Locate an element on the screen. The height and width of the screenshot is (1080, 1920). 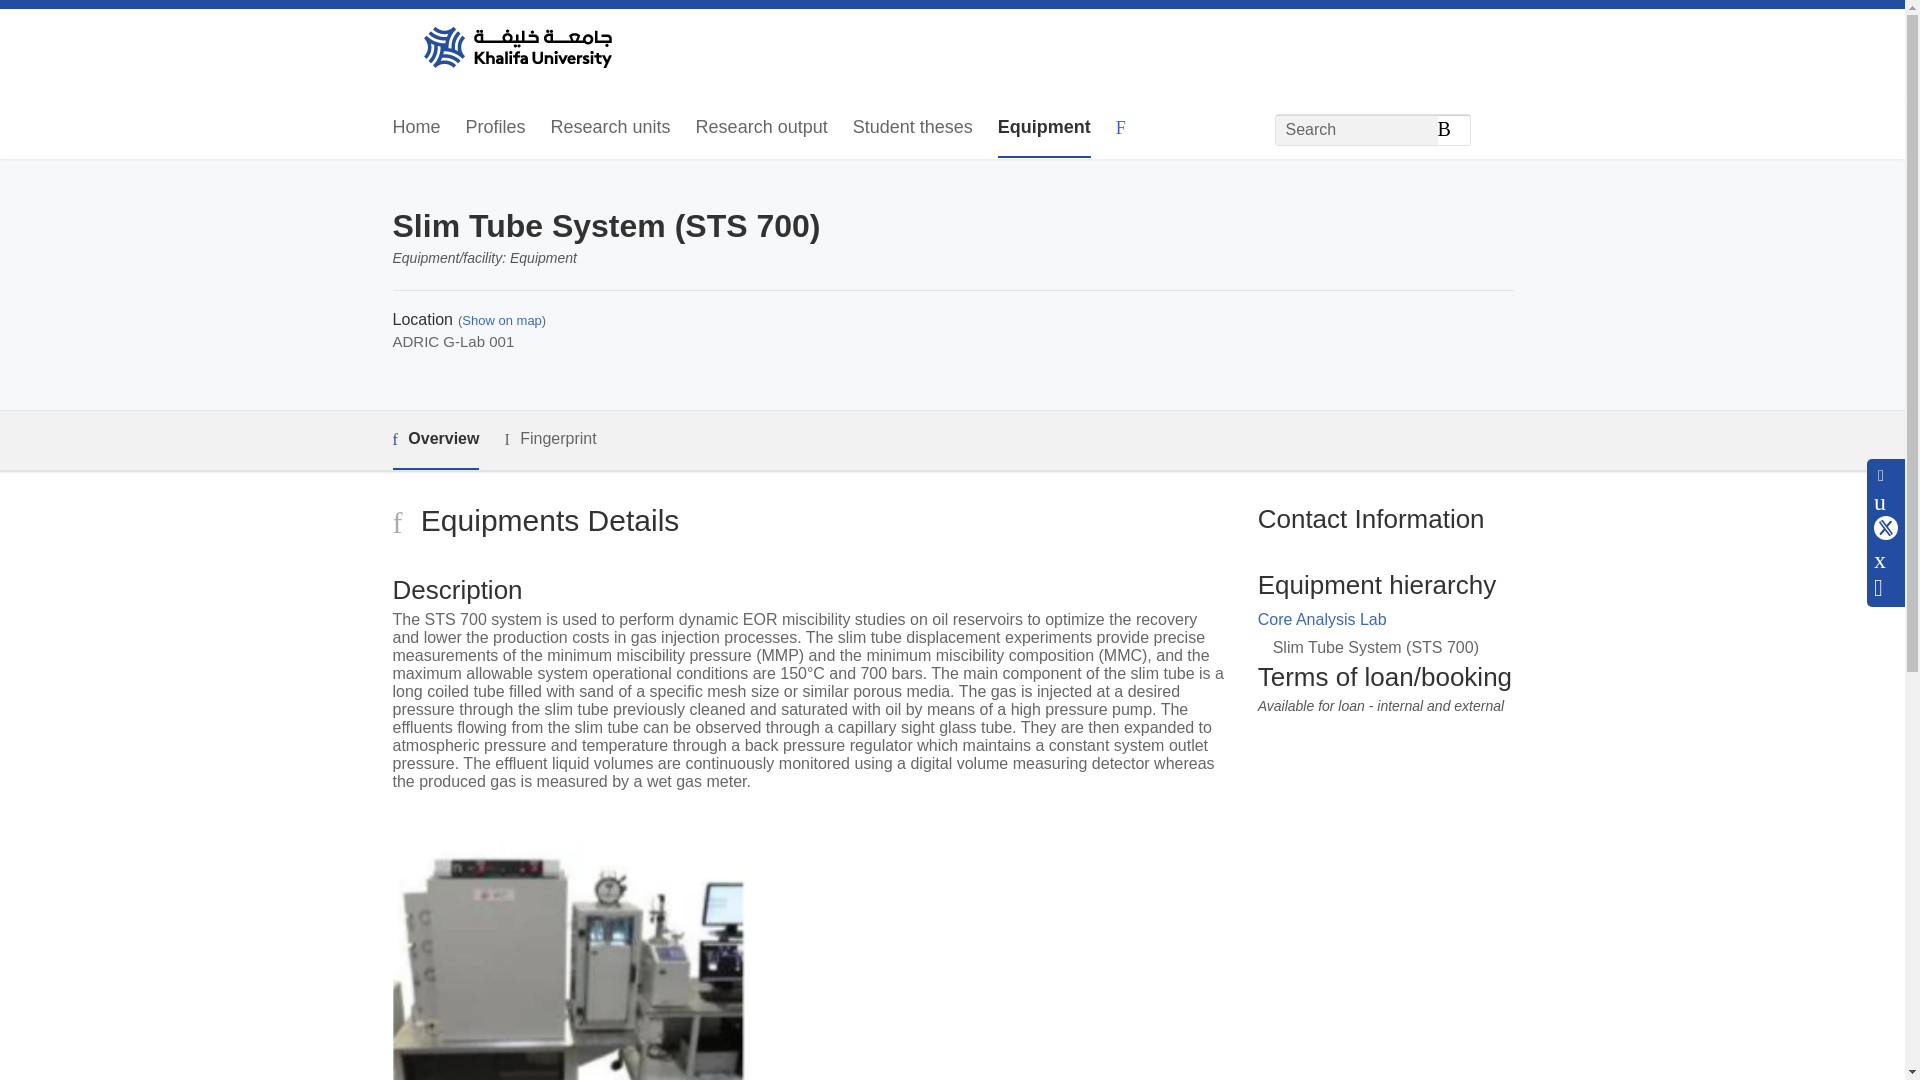
Core Analysis Lab is located at coordinates (1322, 619).